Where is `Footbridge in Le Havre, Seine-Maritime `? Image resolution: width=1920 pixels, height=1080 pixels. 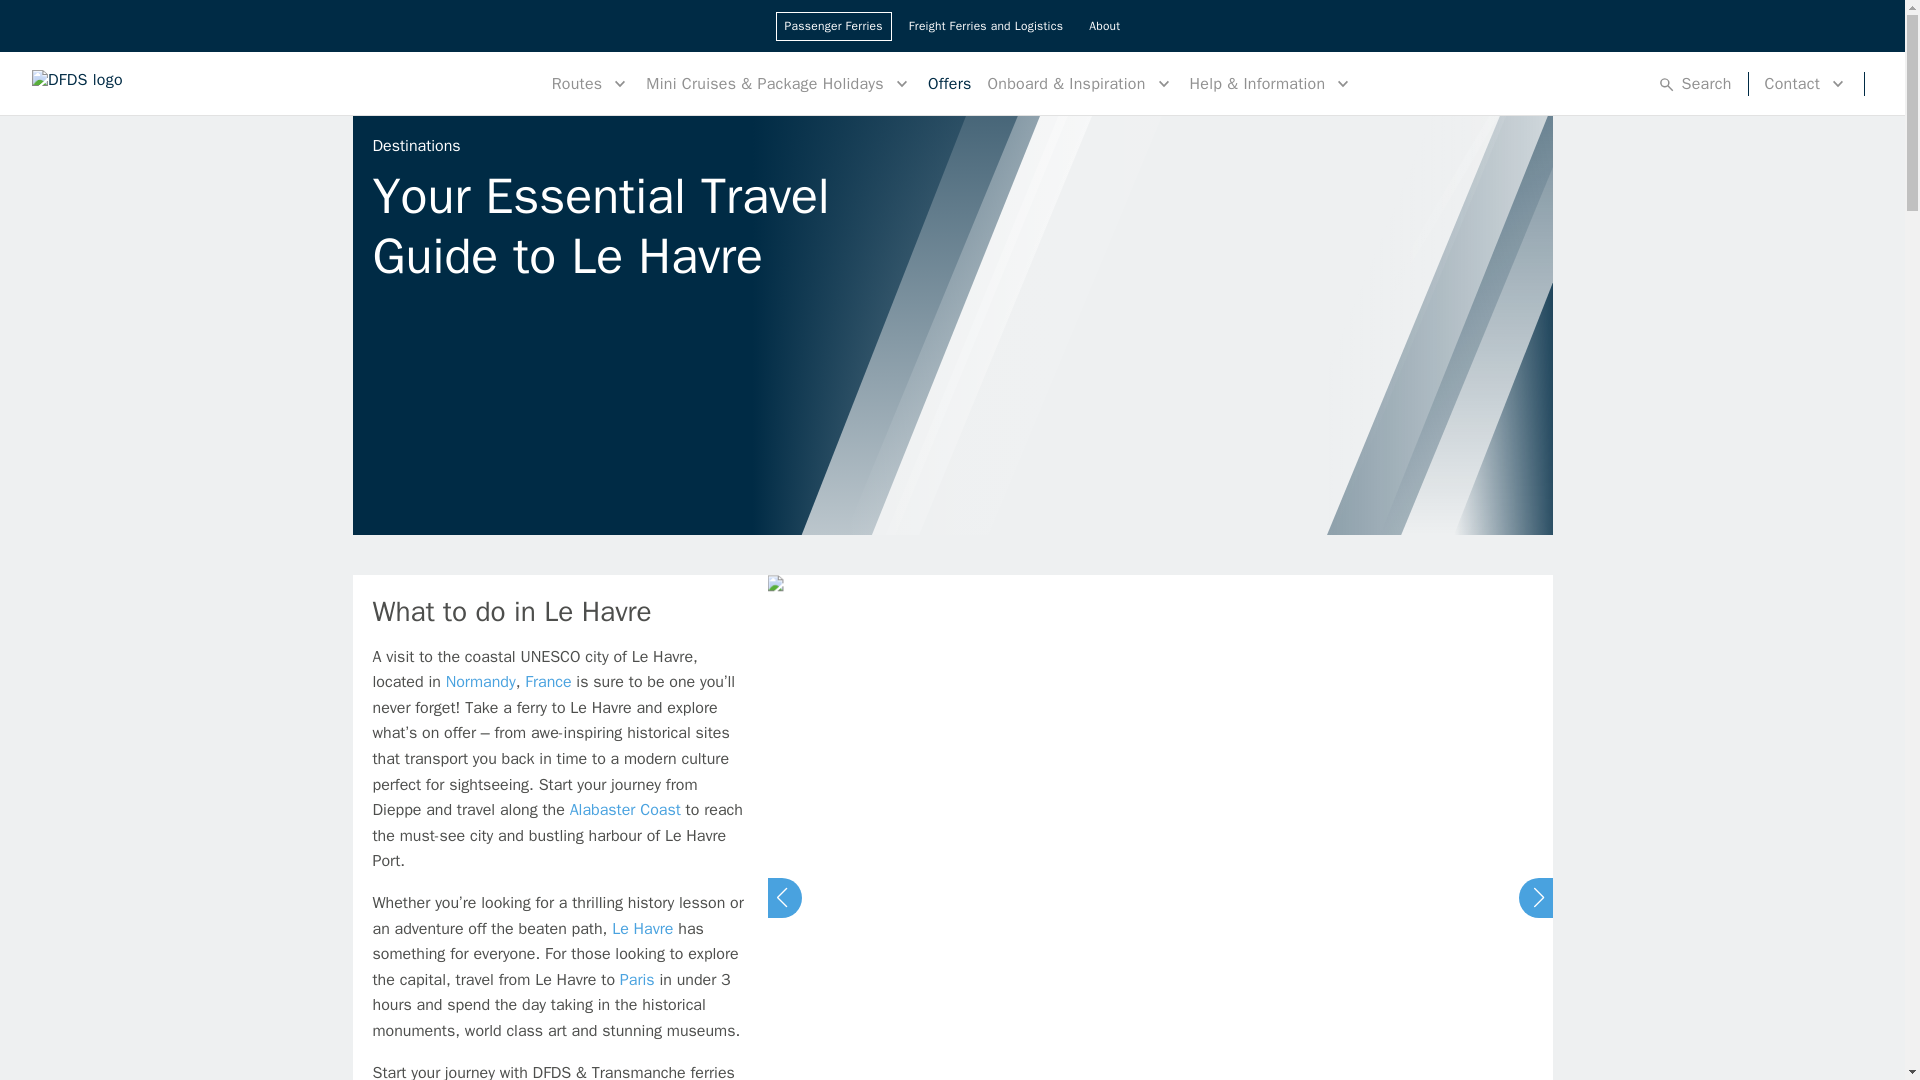 Footbridge in Le Havre, Seine-Maritime  is located at coordinates (376, 126).